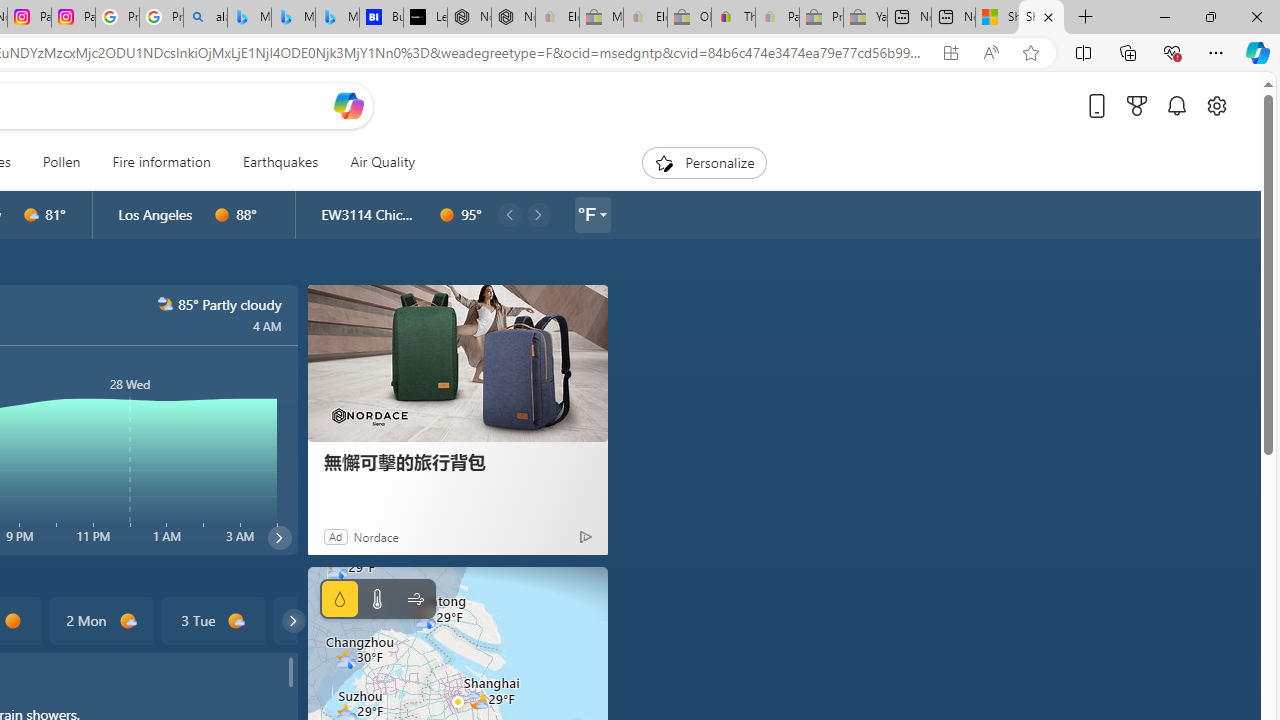 This screenshot has height=720, width=1280. I want to click on Fire information, so click(161, 162).